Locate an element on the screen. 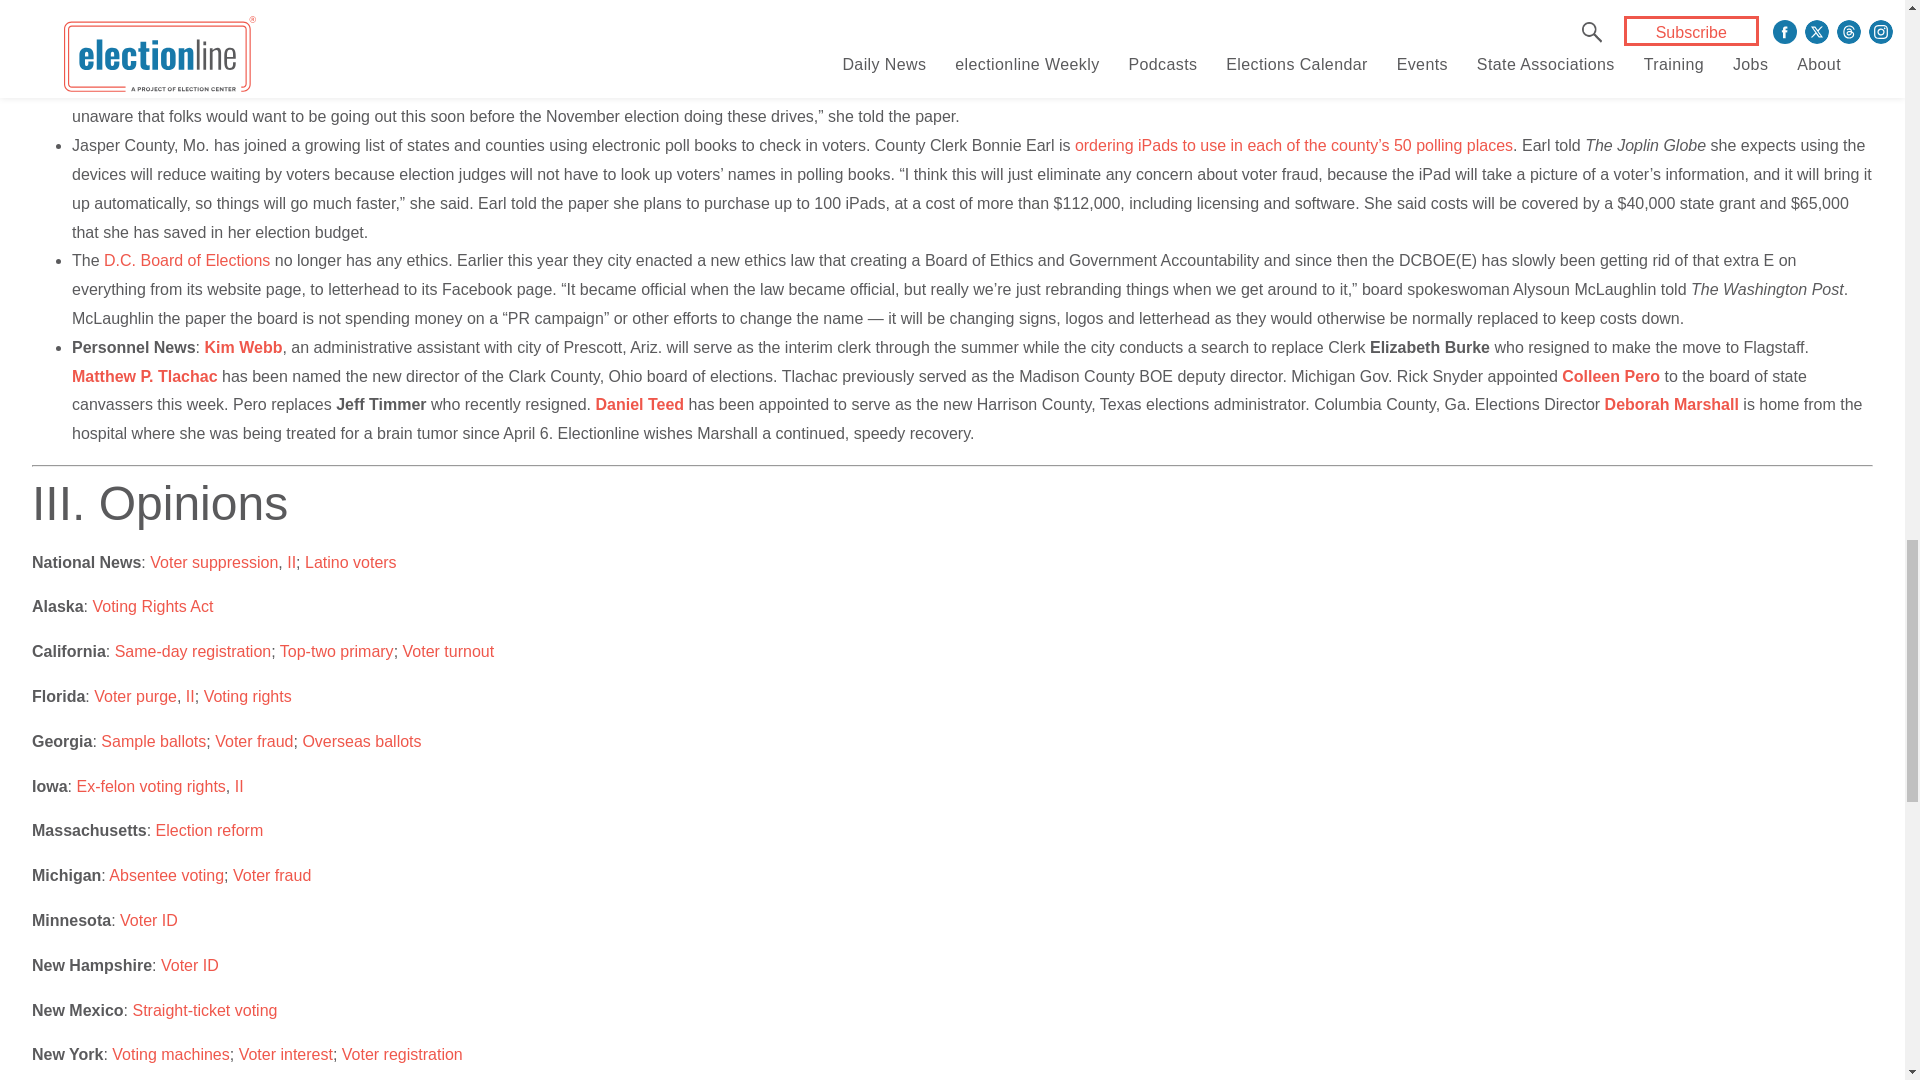  Colleen Pero is located at coordinates (1611, 376).